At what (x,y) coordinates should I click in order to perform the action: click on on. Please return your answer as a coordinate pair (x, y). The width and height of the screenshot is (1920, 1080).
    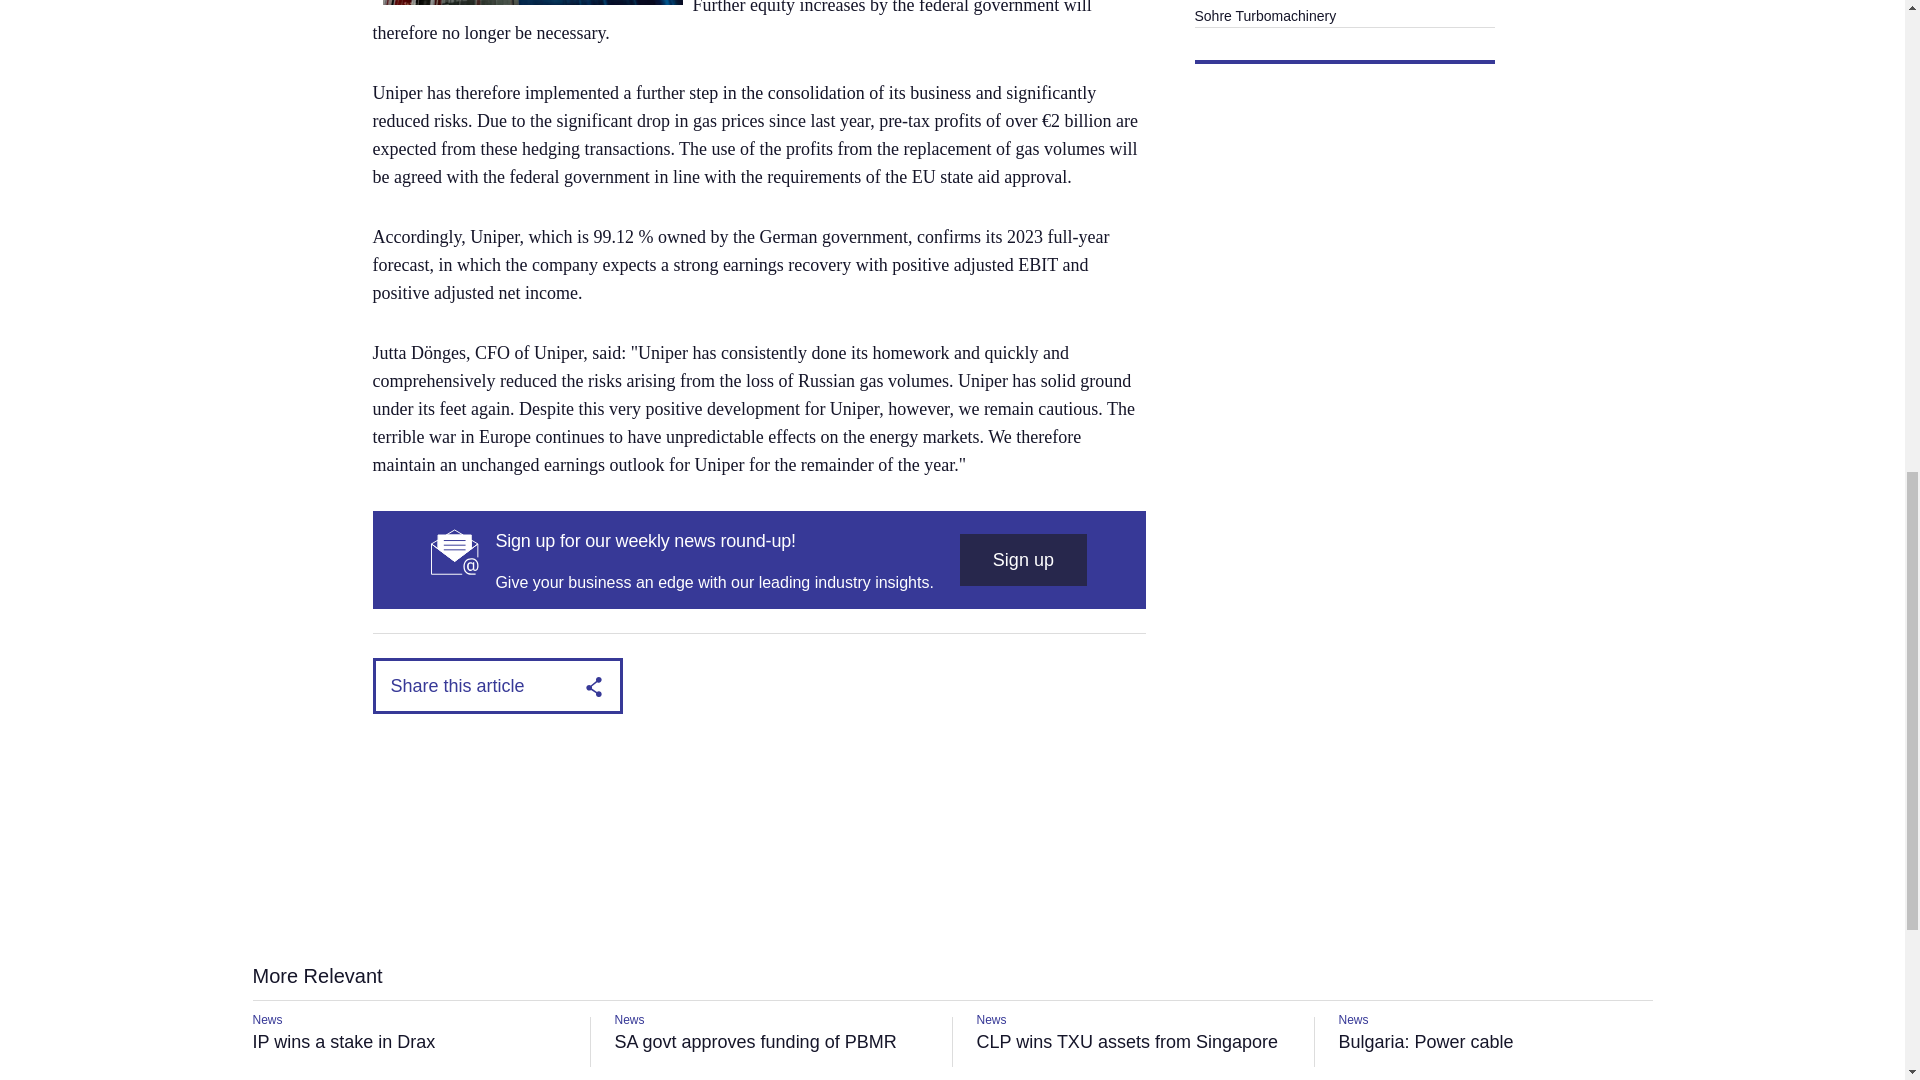
    Looking at the image, I should click on (624, 416).